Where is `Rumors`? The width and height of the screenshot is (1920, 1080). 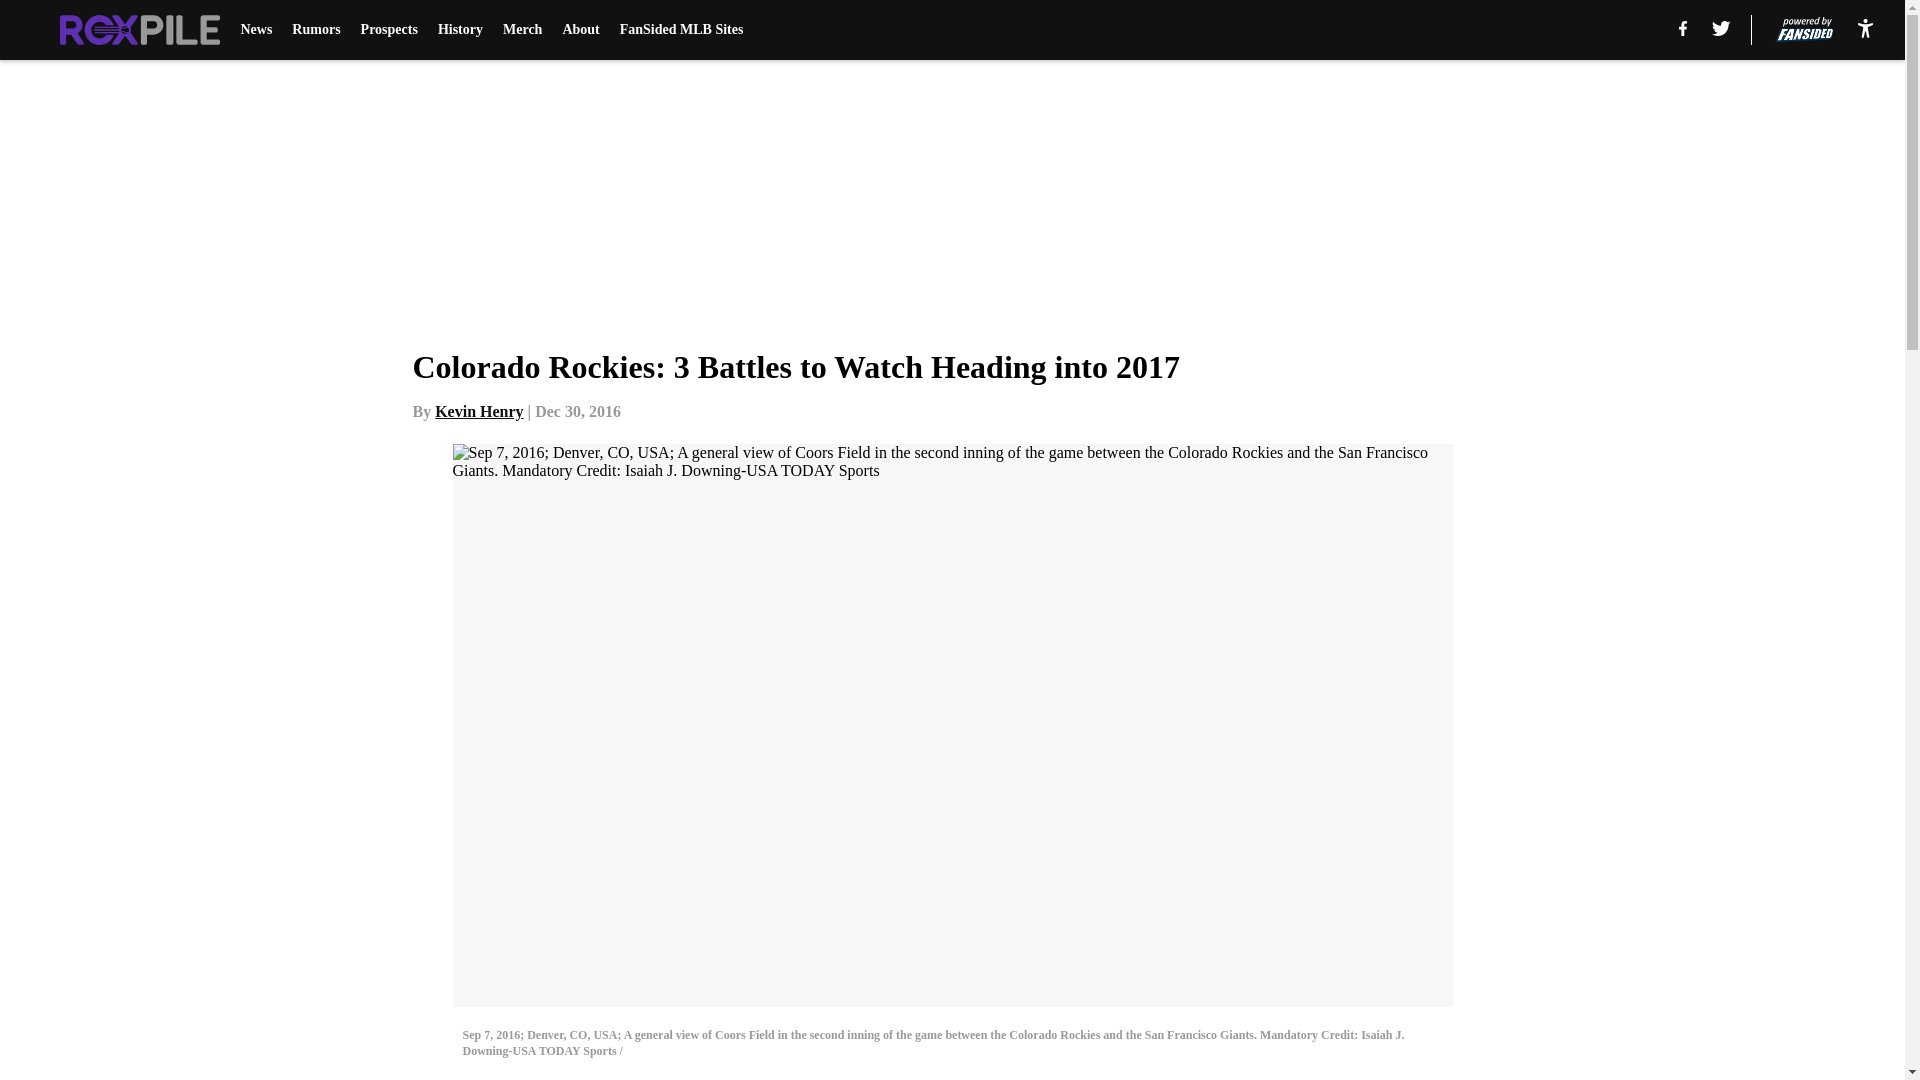 Rumors is located at coordinates (315, 30).